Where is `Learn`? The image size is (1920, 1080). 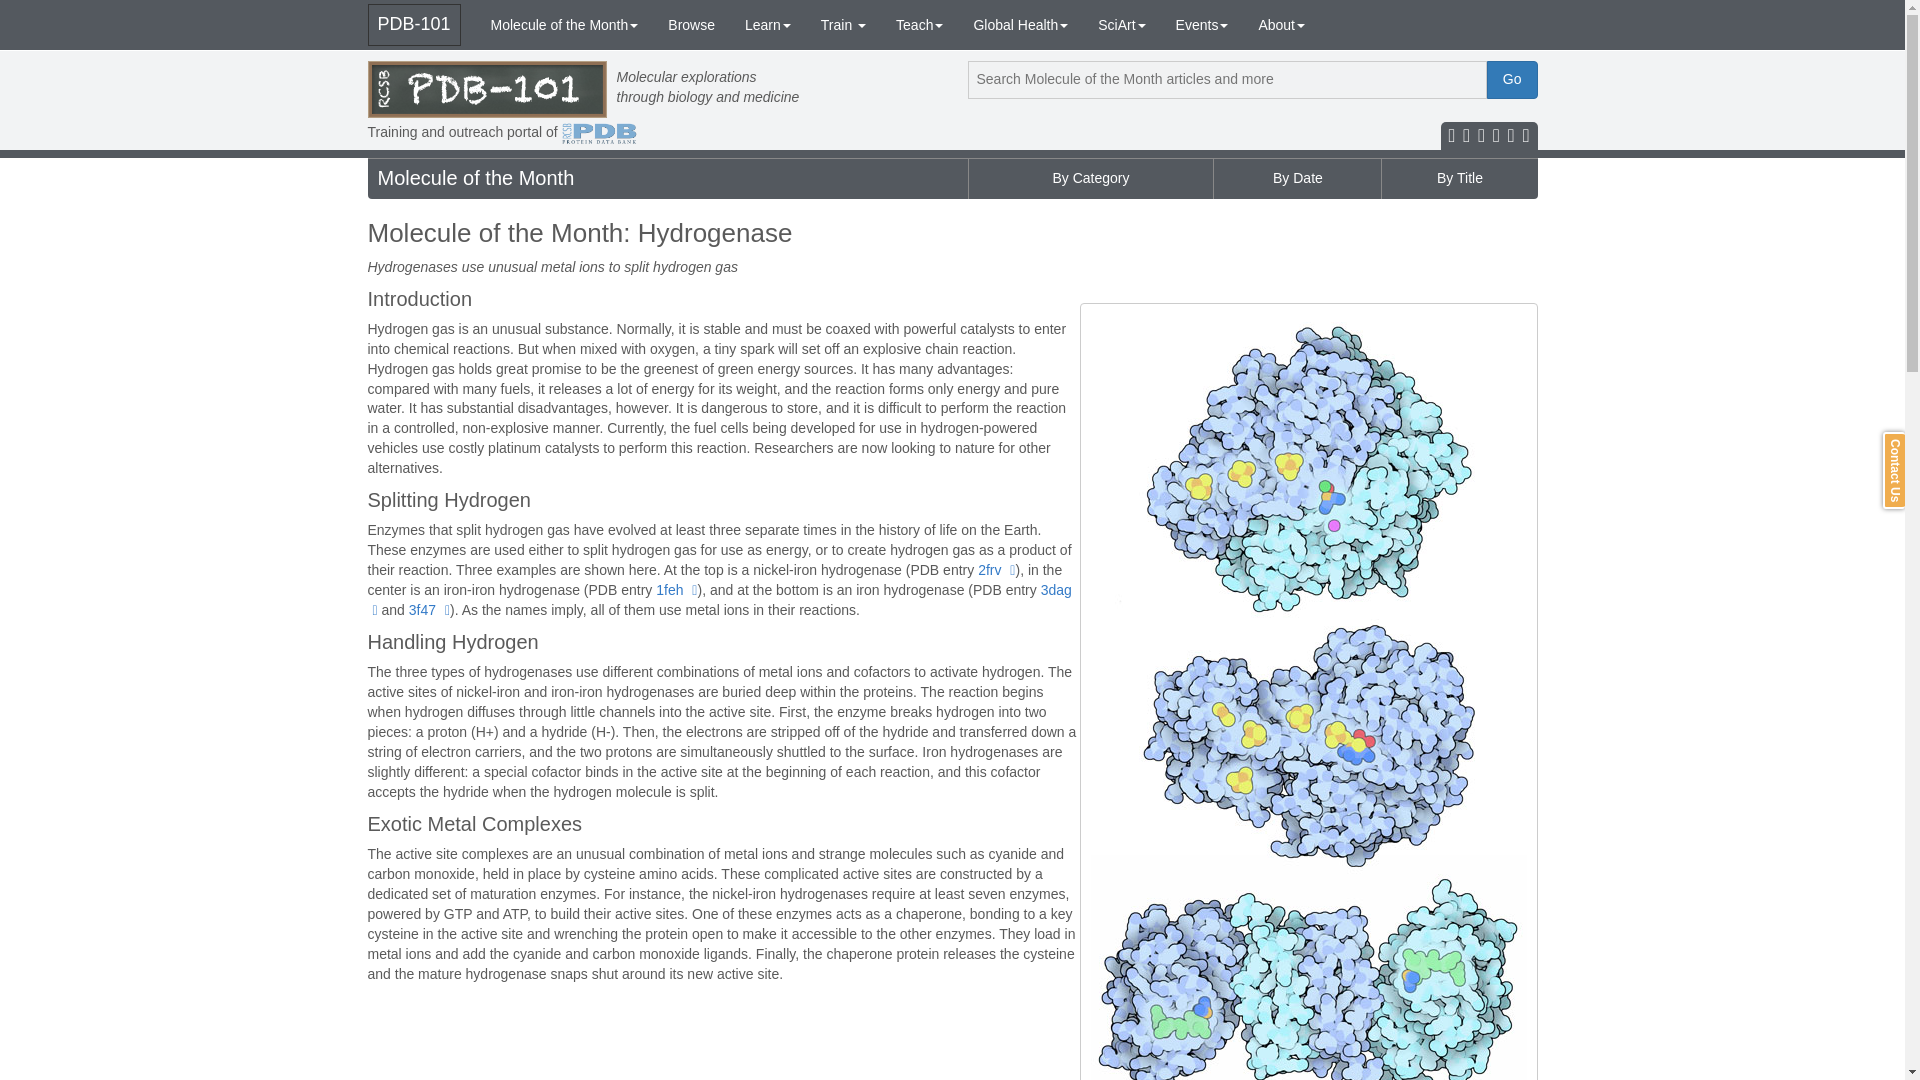
Learn is located at coordinates (768, 24).